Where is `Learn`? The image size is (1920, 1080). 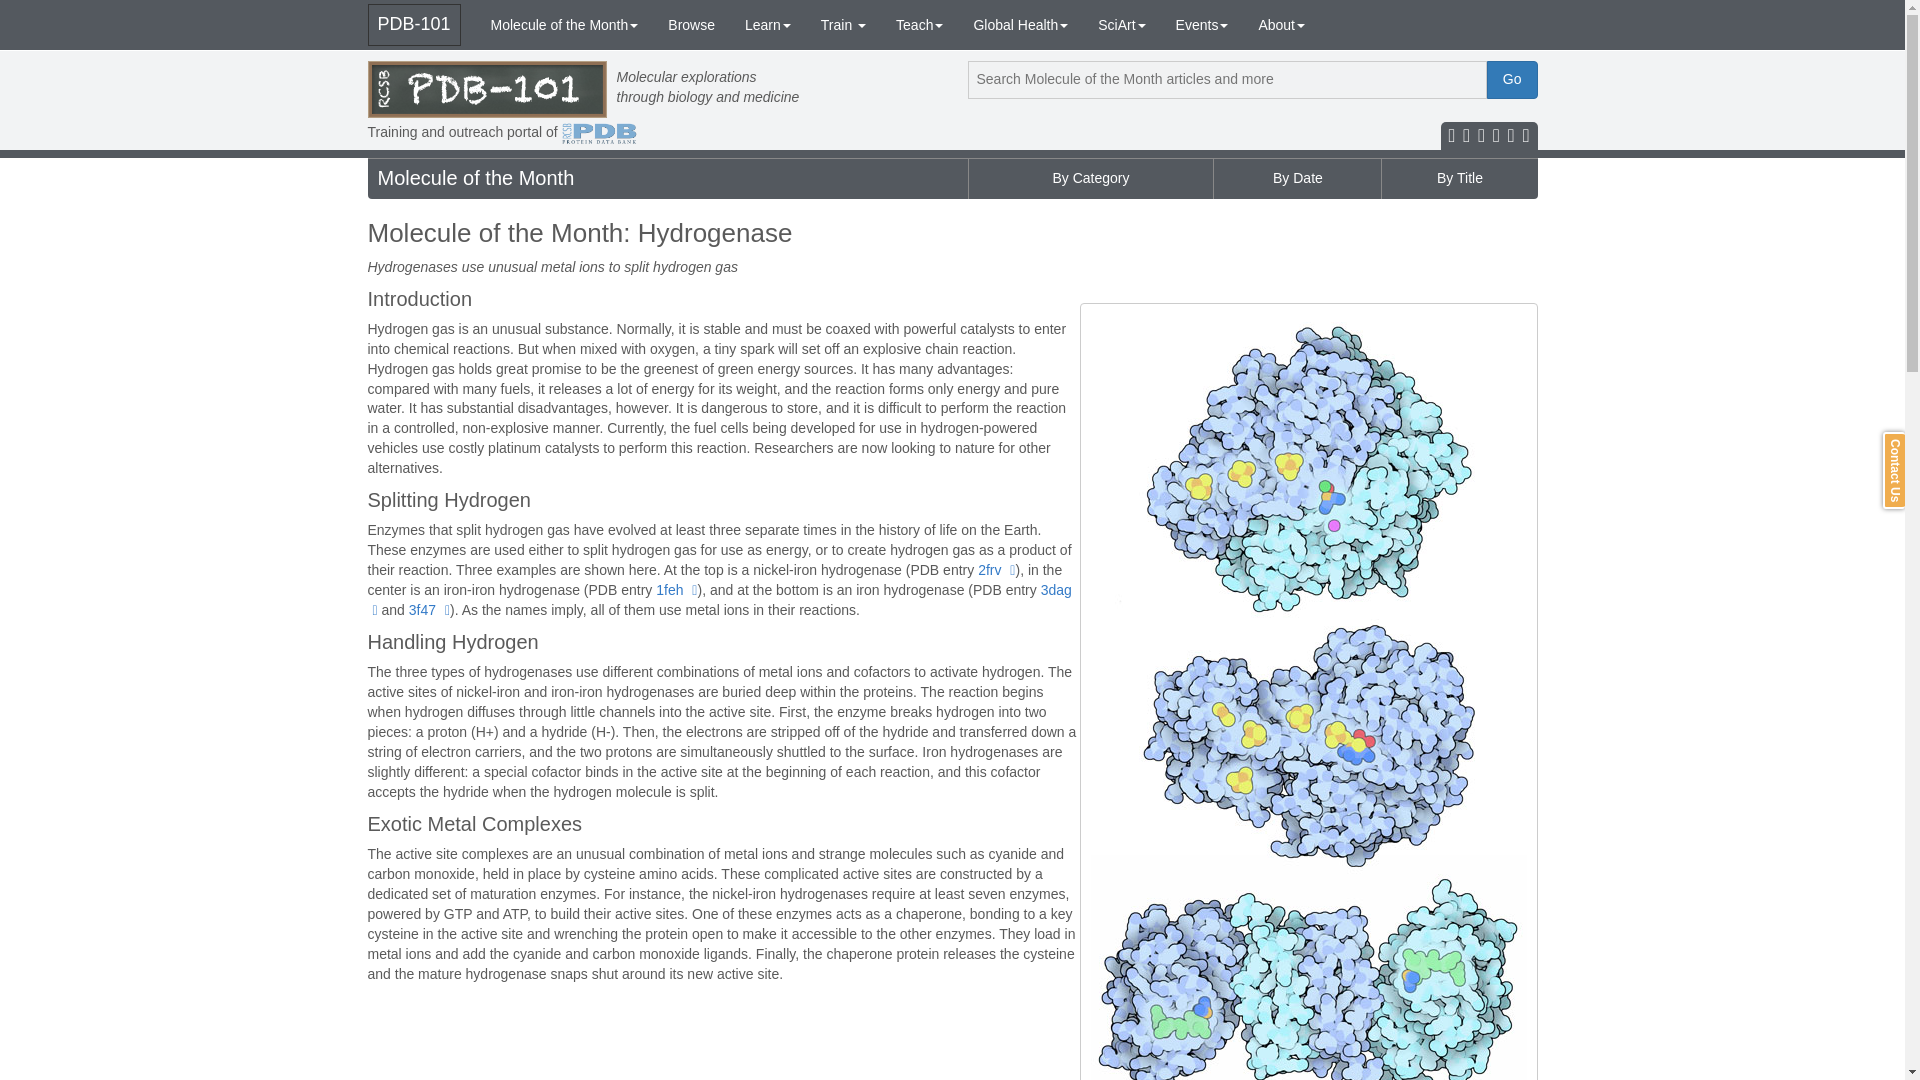
Learn is located at coordinates (768, 24).